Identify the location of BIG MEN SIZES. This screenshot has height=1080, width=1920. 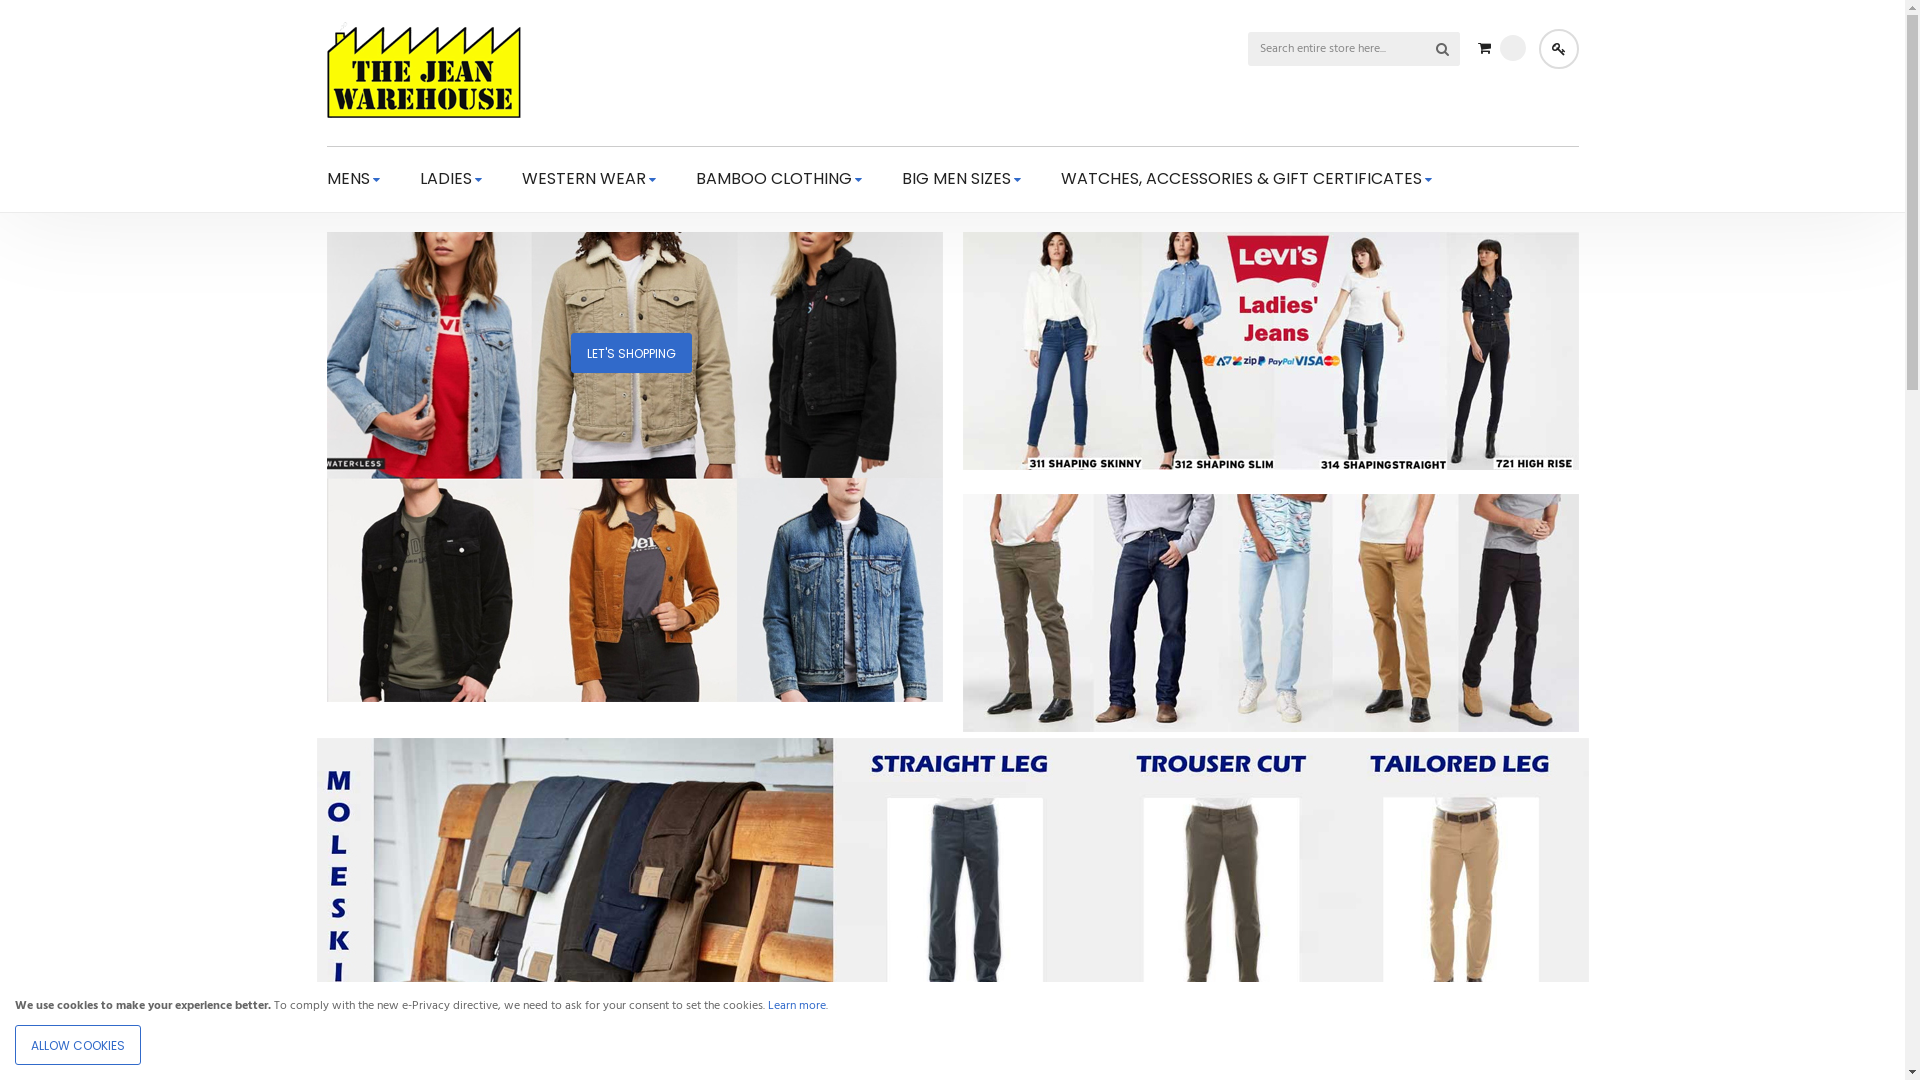
(962, 179).